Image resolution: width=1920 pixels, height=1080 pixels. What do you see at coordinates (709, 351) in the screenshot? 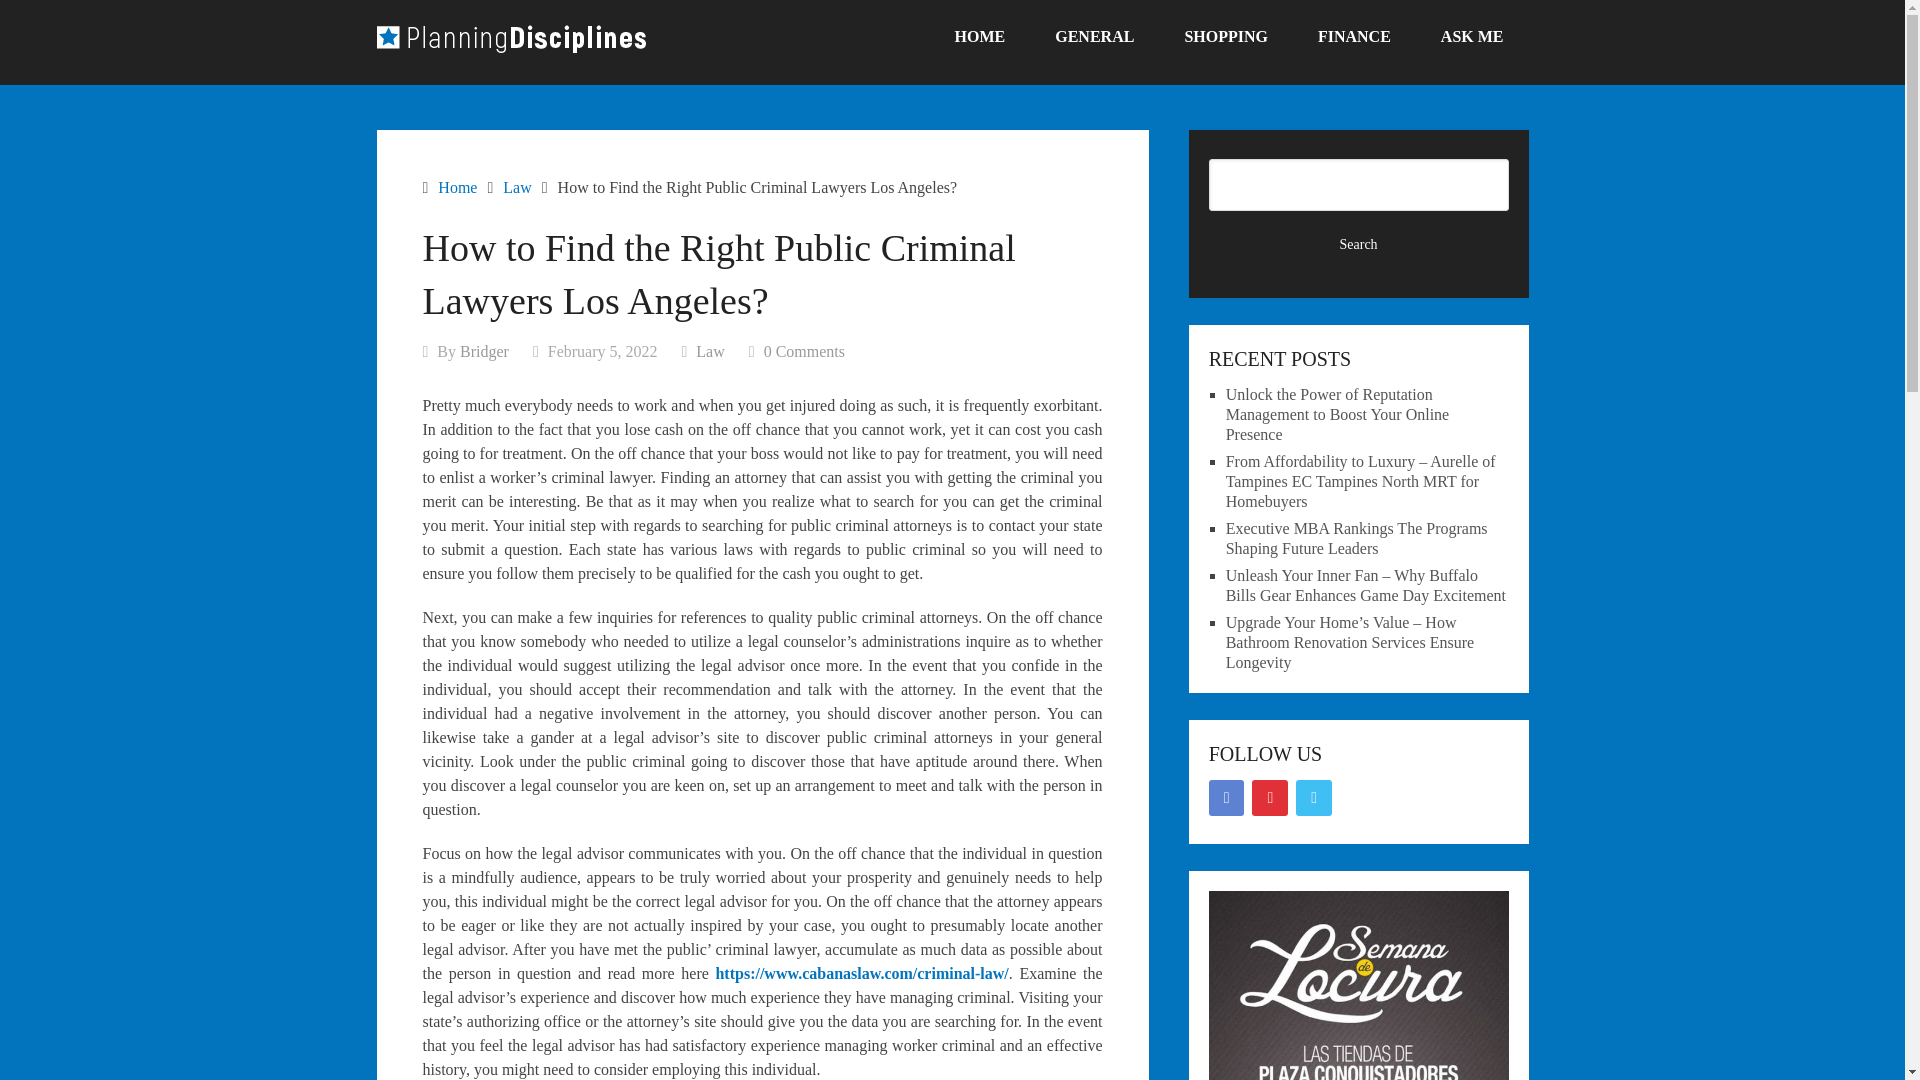
I see `Law` at bounding box center [709, 351].